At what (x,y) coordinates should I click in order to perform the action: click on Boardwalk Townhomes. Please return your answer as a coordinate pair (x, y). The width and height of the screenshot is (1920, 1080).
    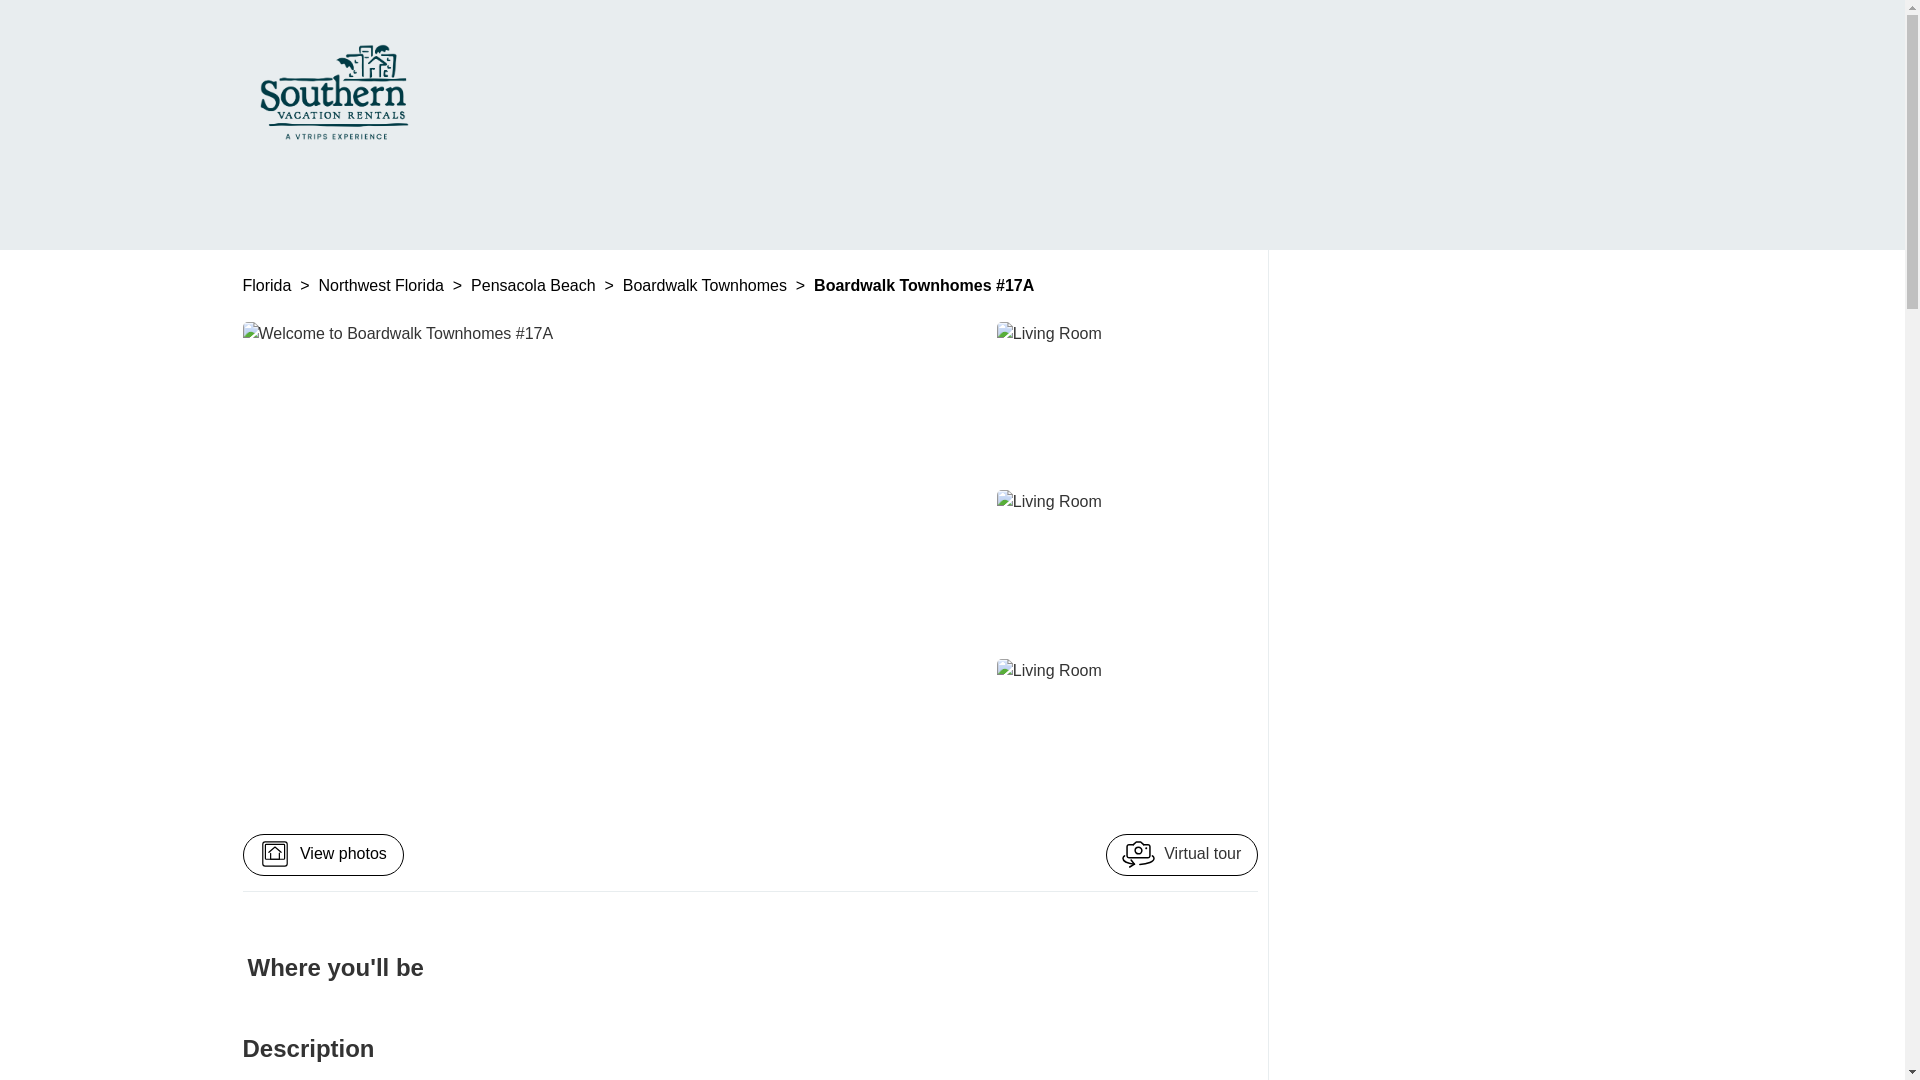
    Looking at the image, I should click on (706, 284).